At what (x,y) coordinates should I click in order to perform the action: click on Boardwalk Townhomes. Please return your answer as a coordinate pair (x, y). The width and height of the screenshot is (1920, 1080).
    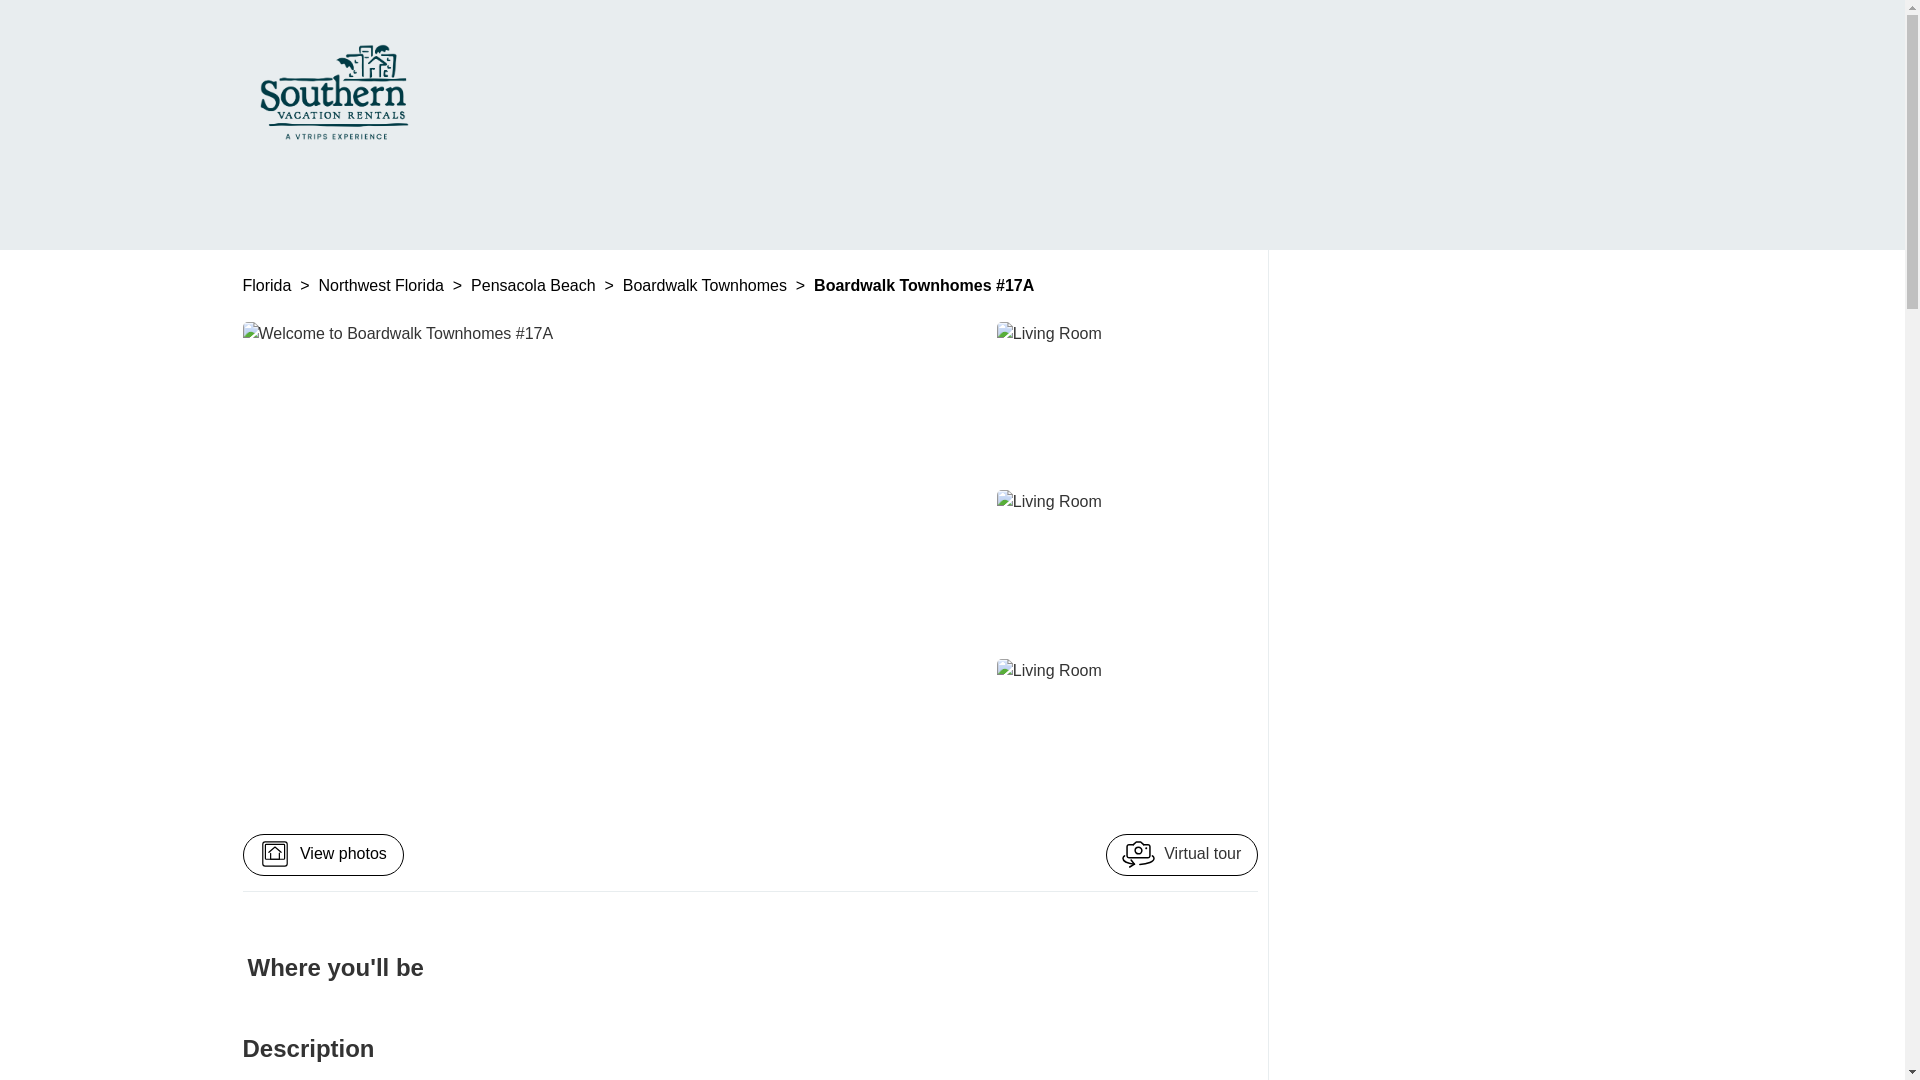
    Looking at the image, I should click on (706, 284).